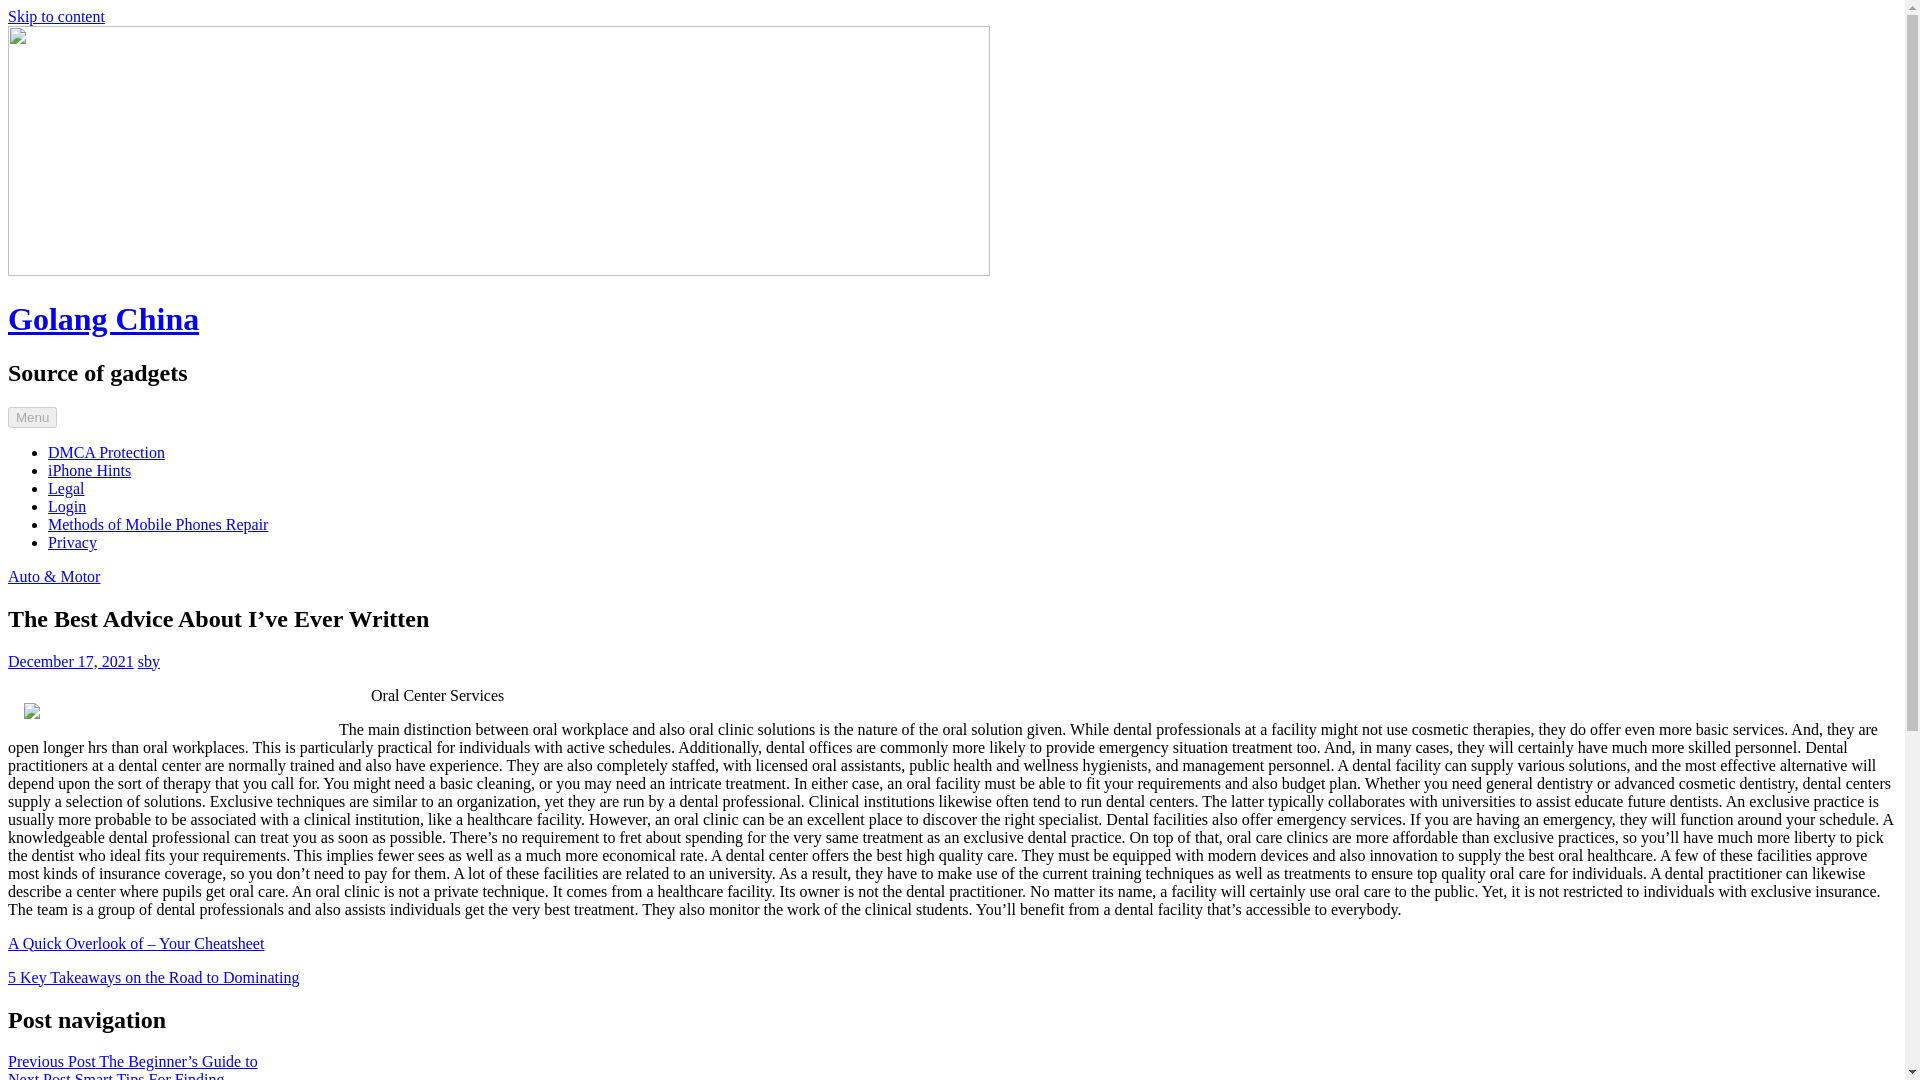  I want to click on Golang China, so click(103, 318).